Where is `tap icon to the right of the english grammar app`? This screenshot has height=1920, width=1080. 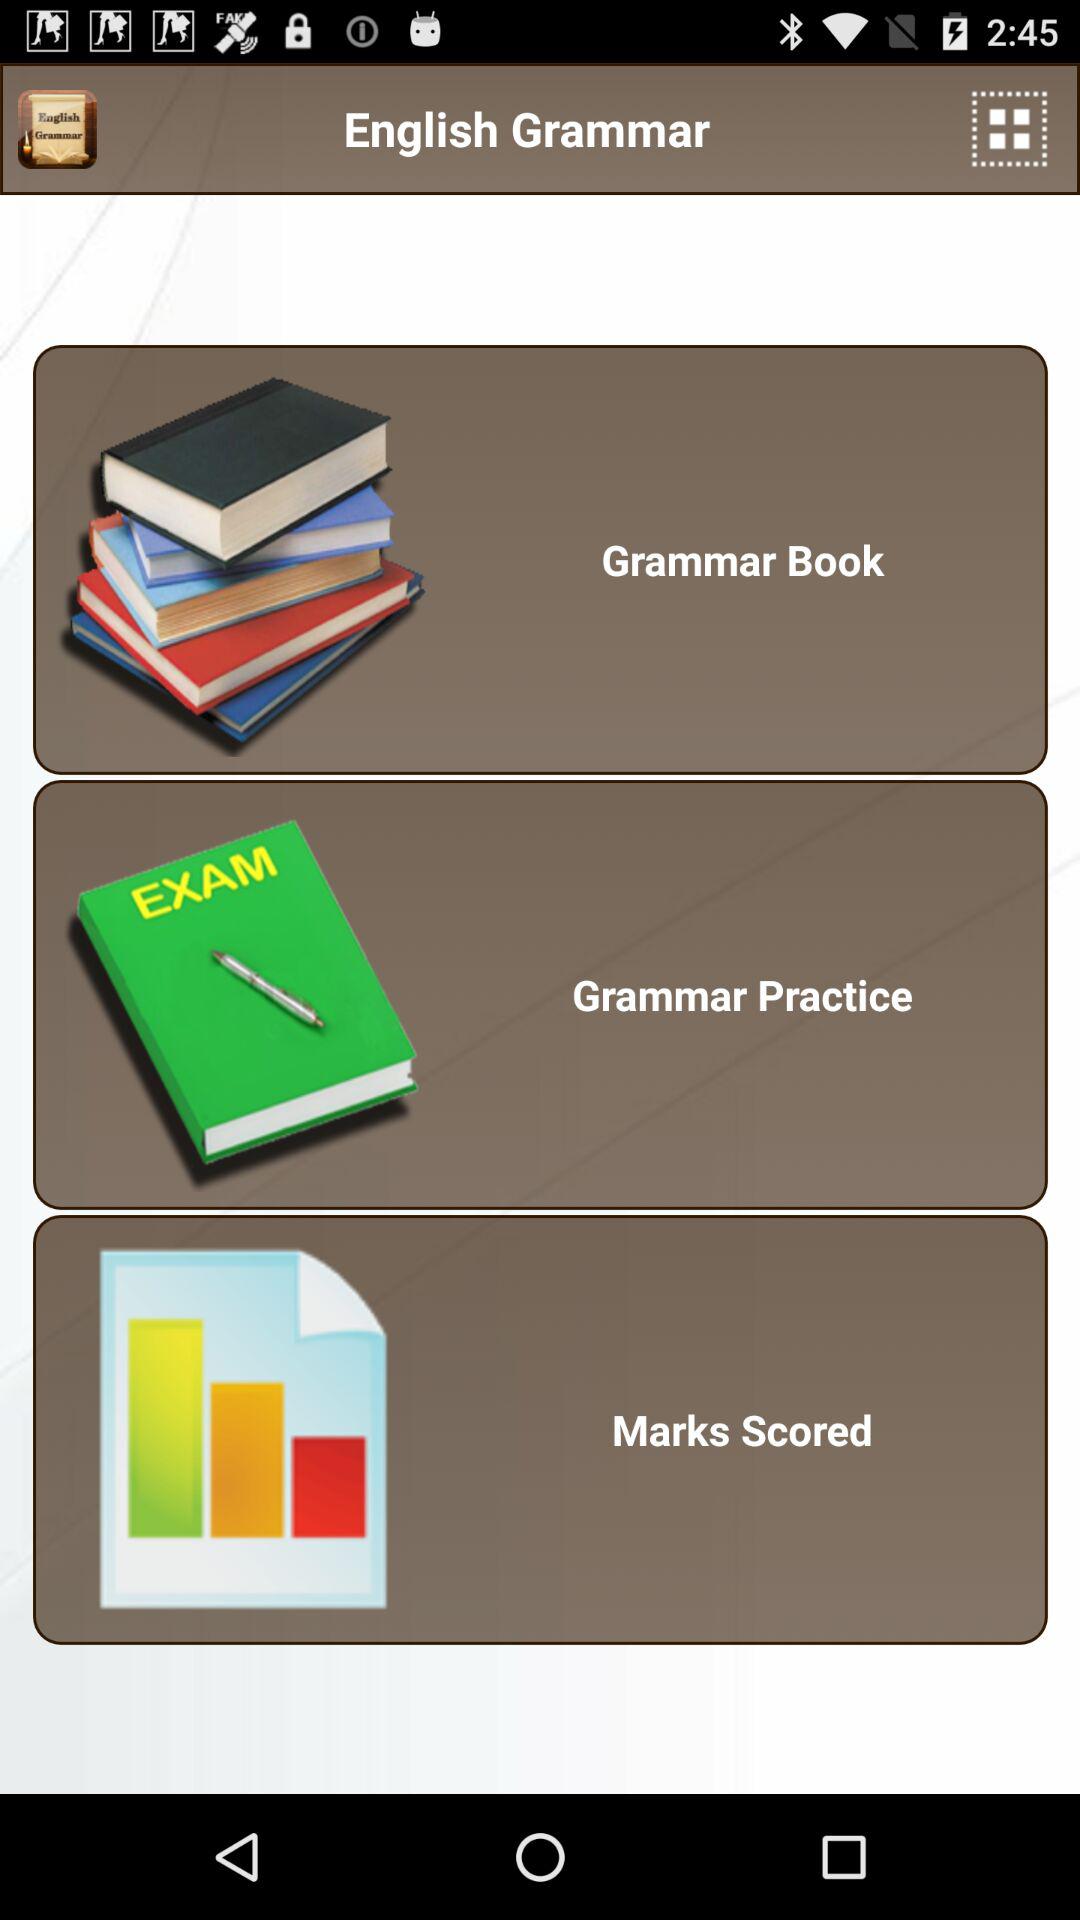 tap icon to the right of the english grammar app is located at coordinates (1010, 128).